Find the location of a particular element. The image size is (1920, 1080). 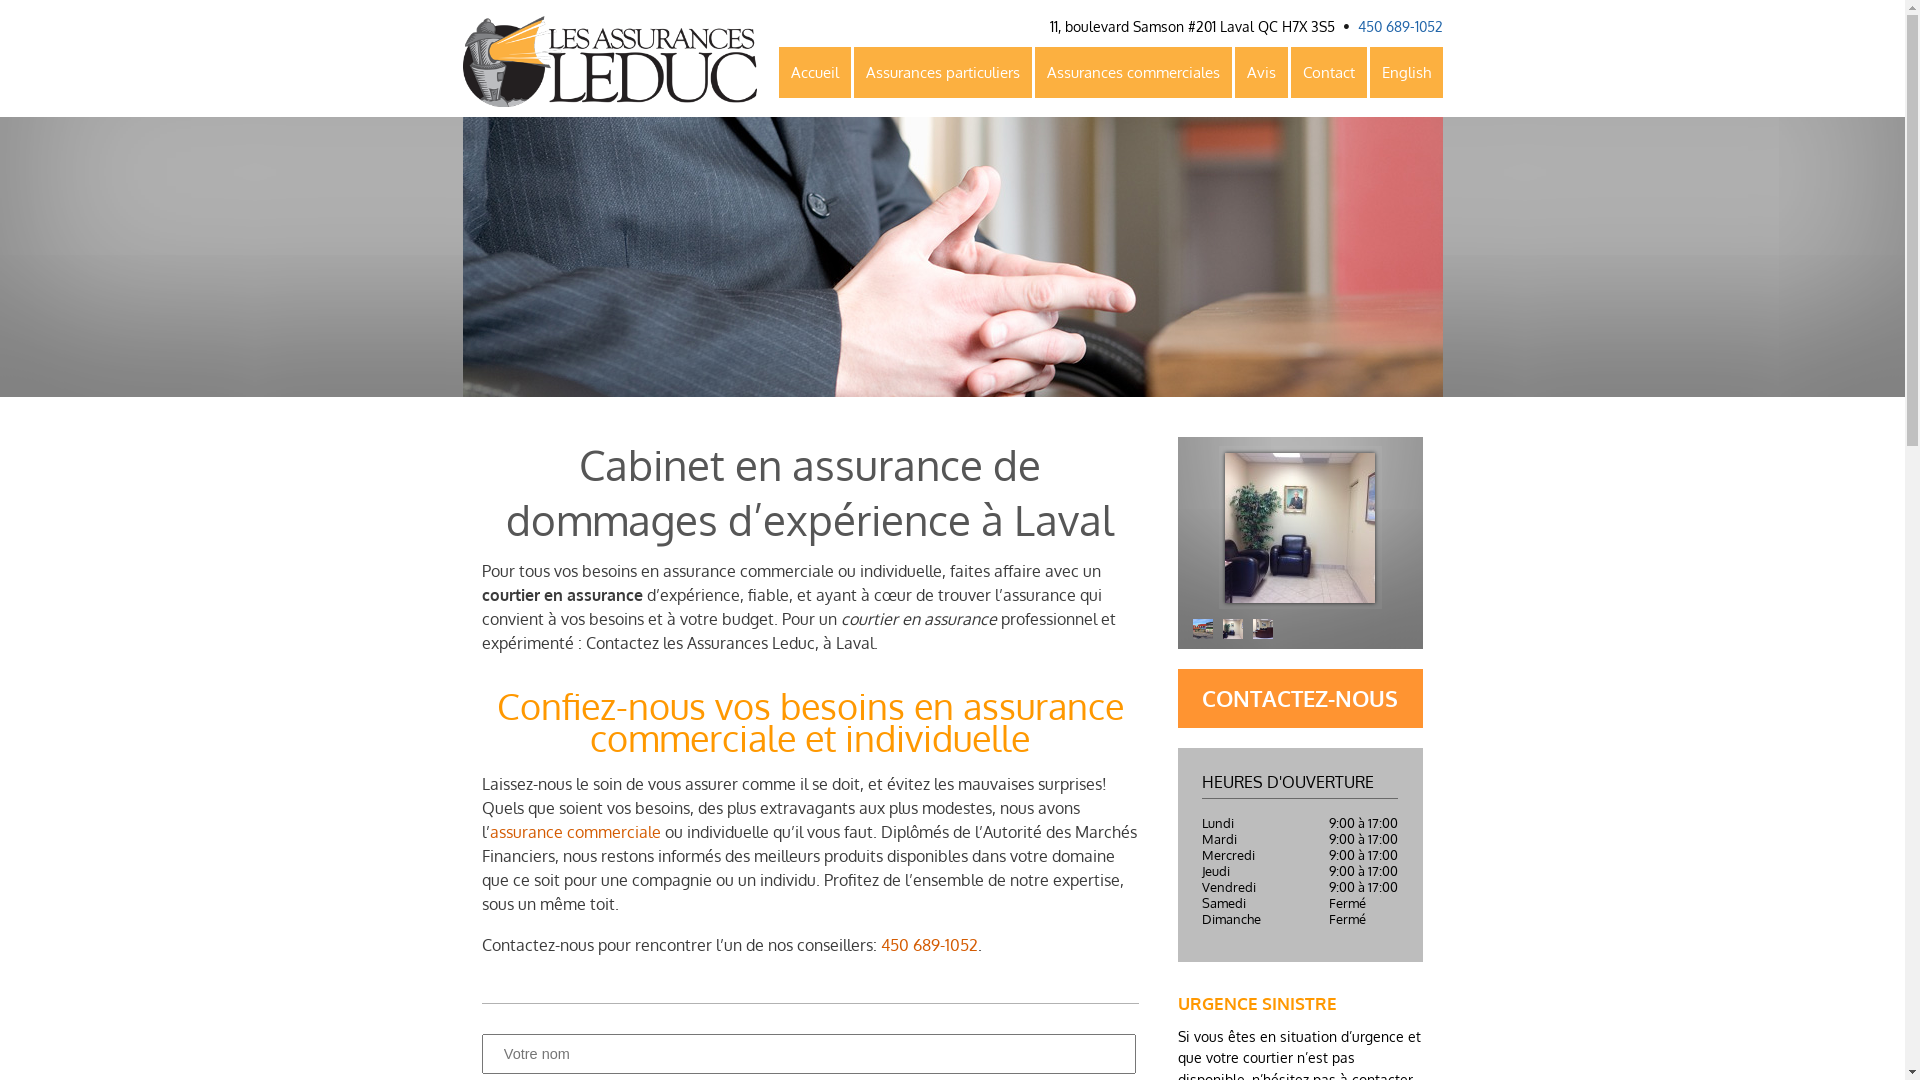

Assurances commerciales is located at coordinates (1132, 72).